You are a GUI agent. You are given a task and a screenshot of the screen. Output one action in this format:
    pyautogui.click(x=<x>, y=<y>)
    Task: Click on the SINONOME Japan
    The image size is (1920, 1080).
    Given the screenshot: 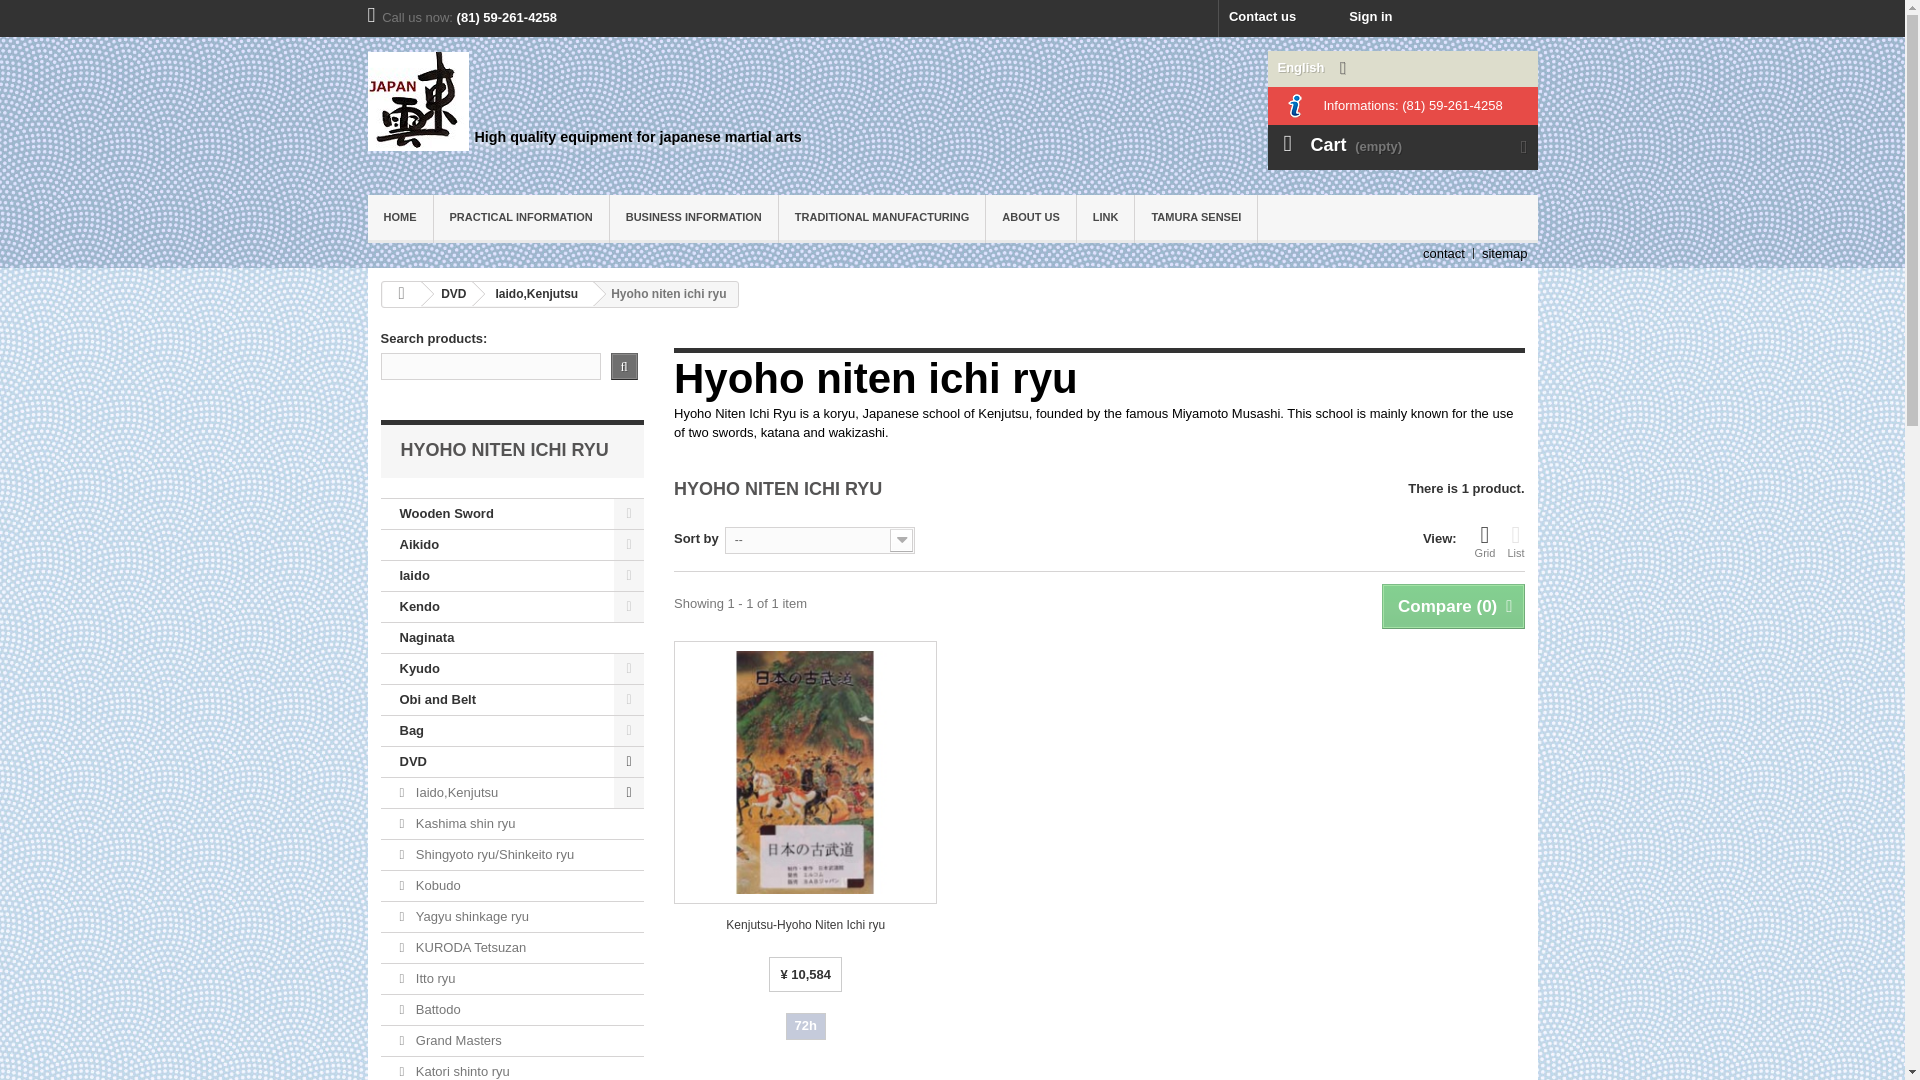 What is the action you would take?
    pyautogui.click(x=653, y=101)
    